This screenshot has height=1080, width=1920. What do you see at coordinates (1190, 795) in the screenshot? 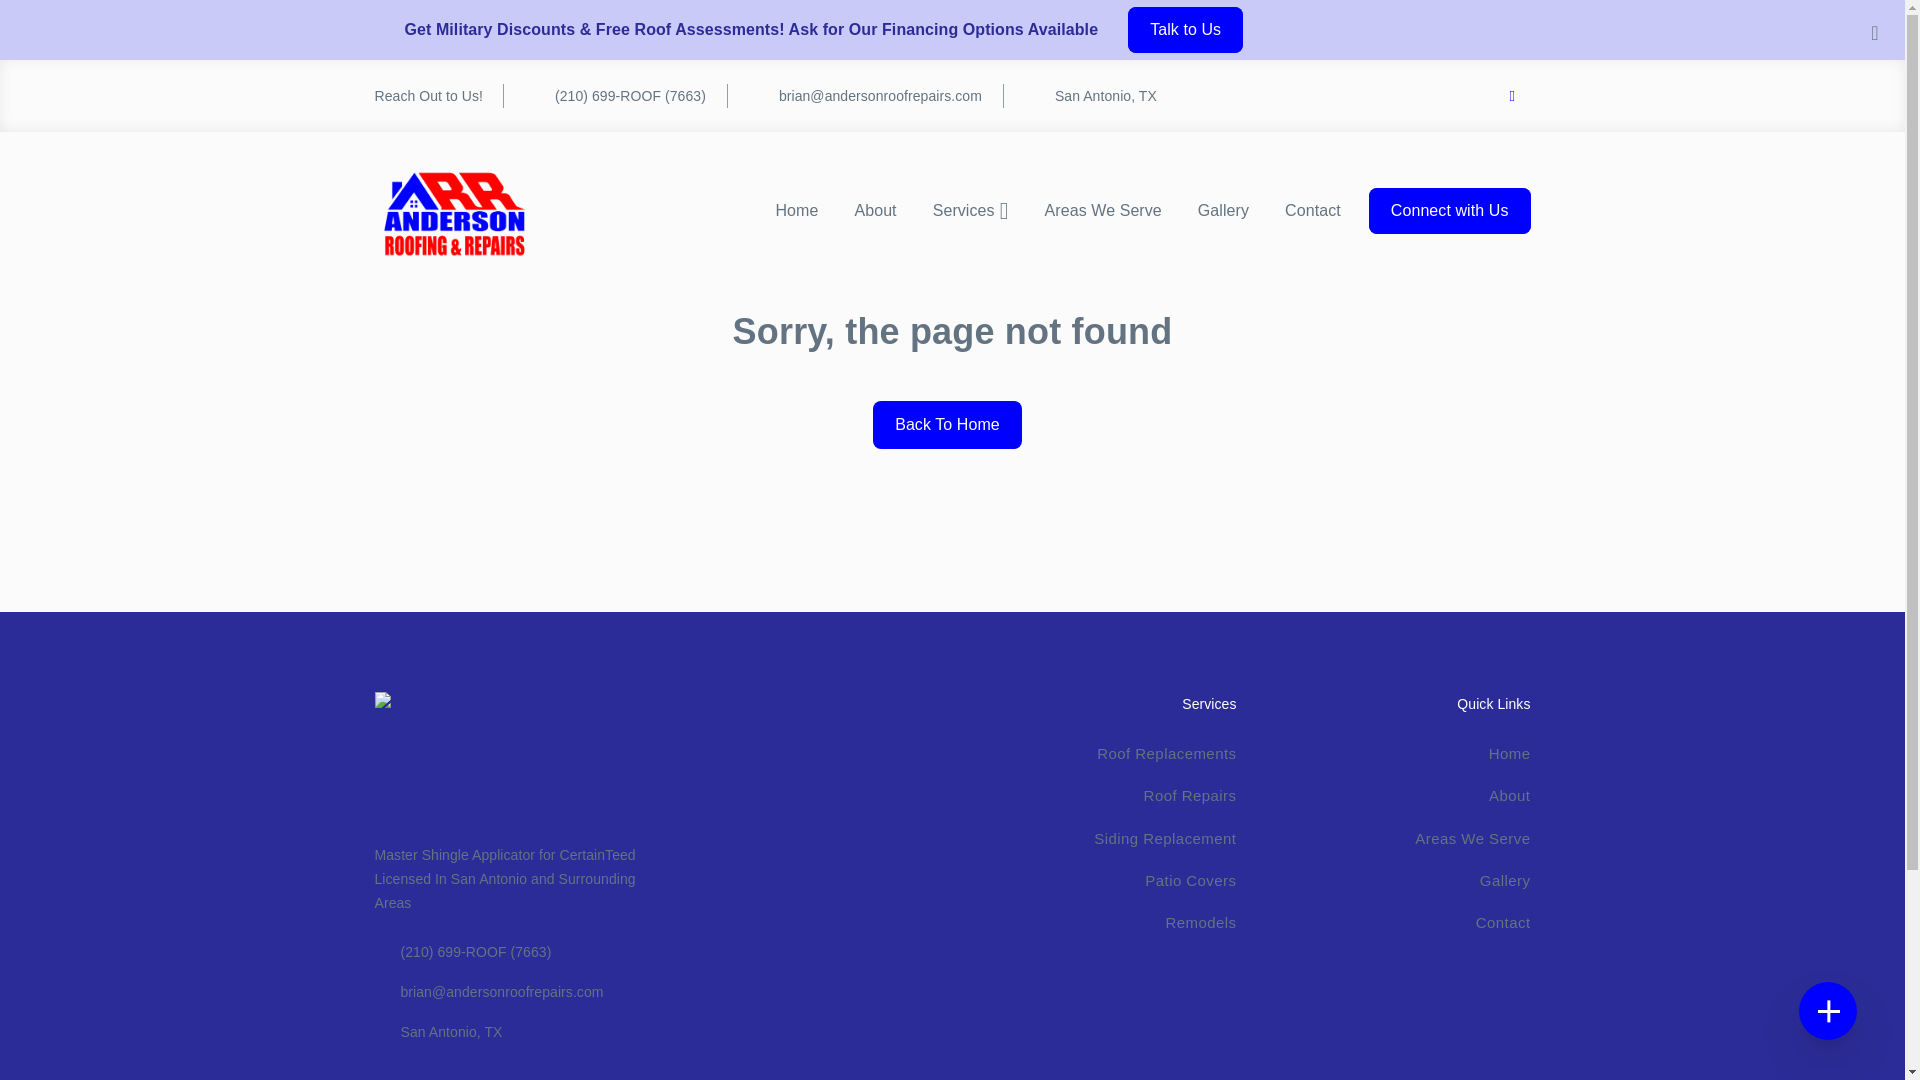
I see `Roof Repairs` at bounding box center [1190, 795].